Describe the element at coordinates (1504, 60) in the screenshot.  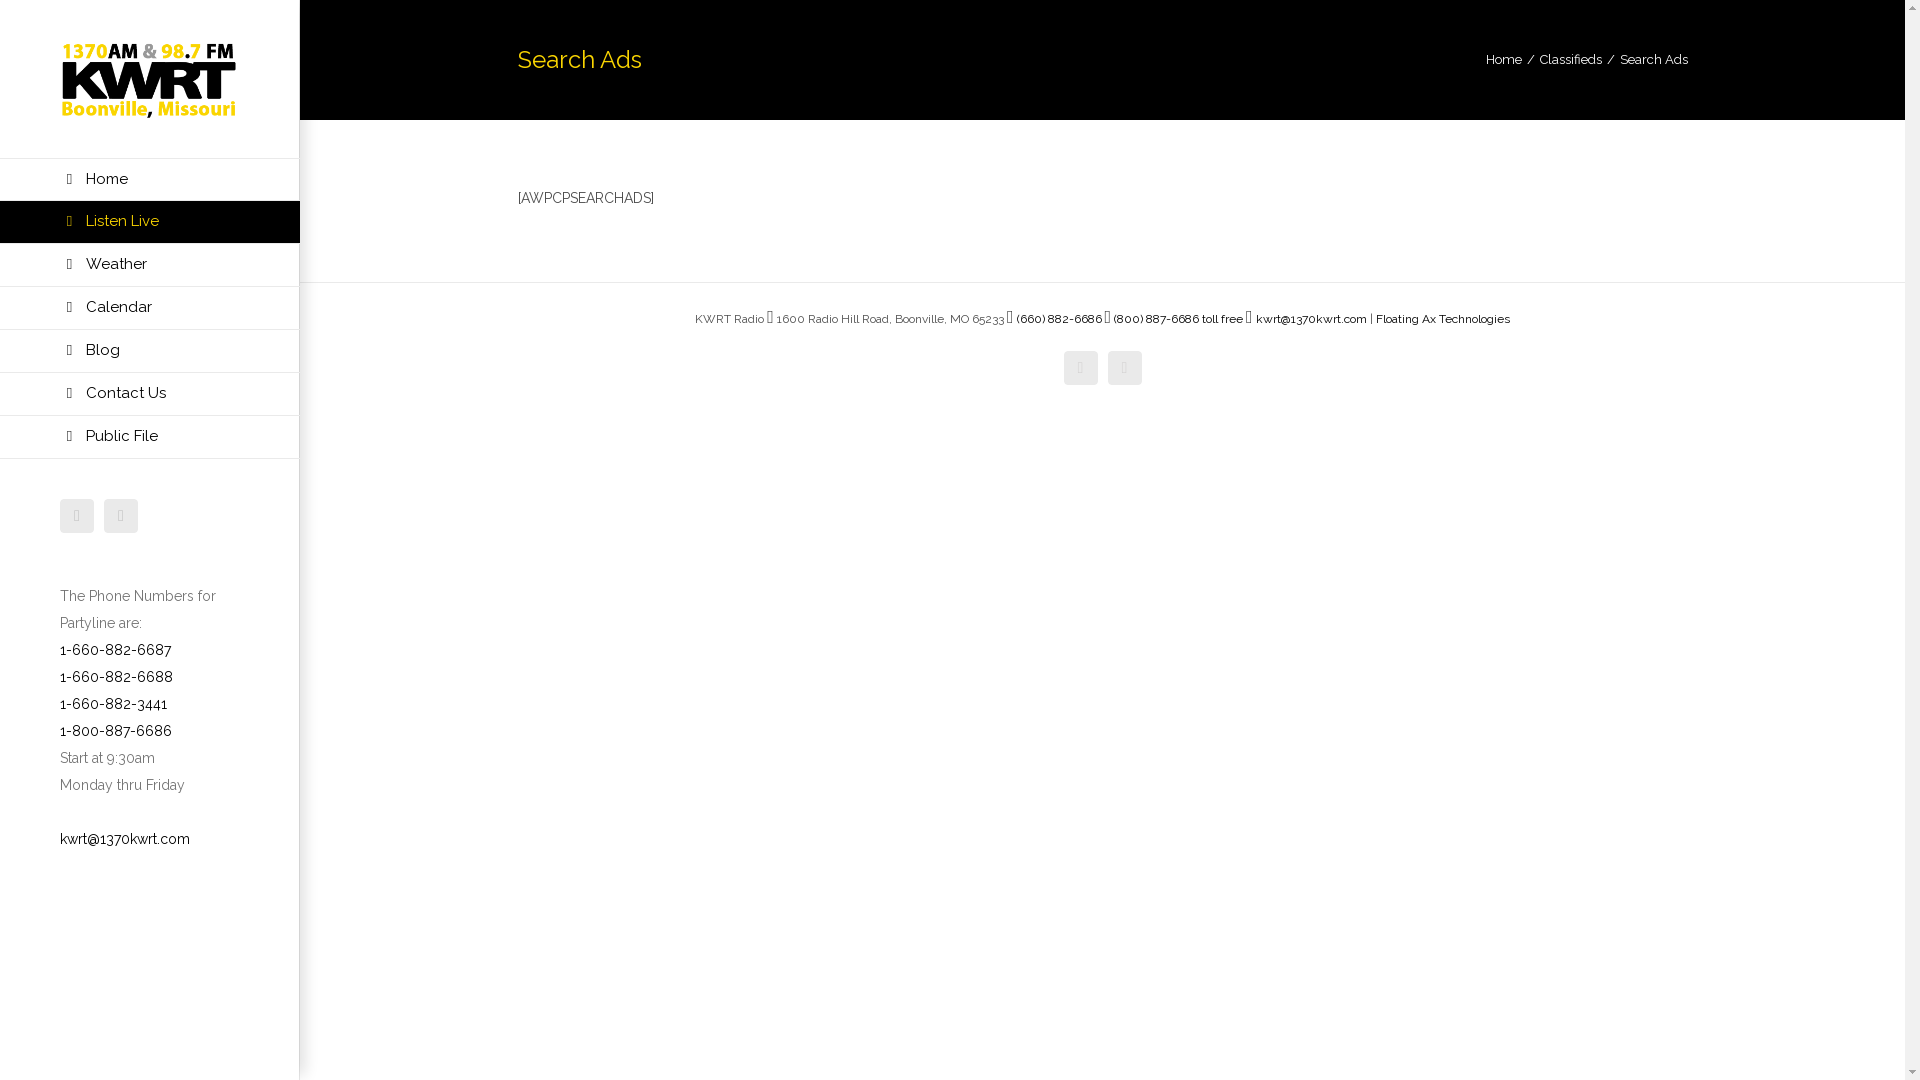
I see `Home` at that location.